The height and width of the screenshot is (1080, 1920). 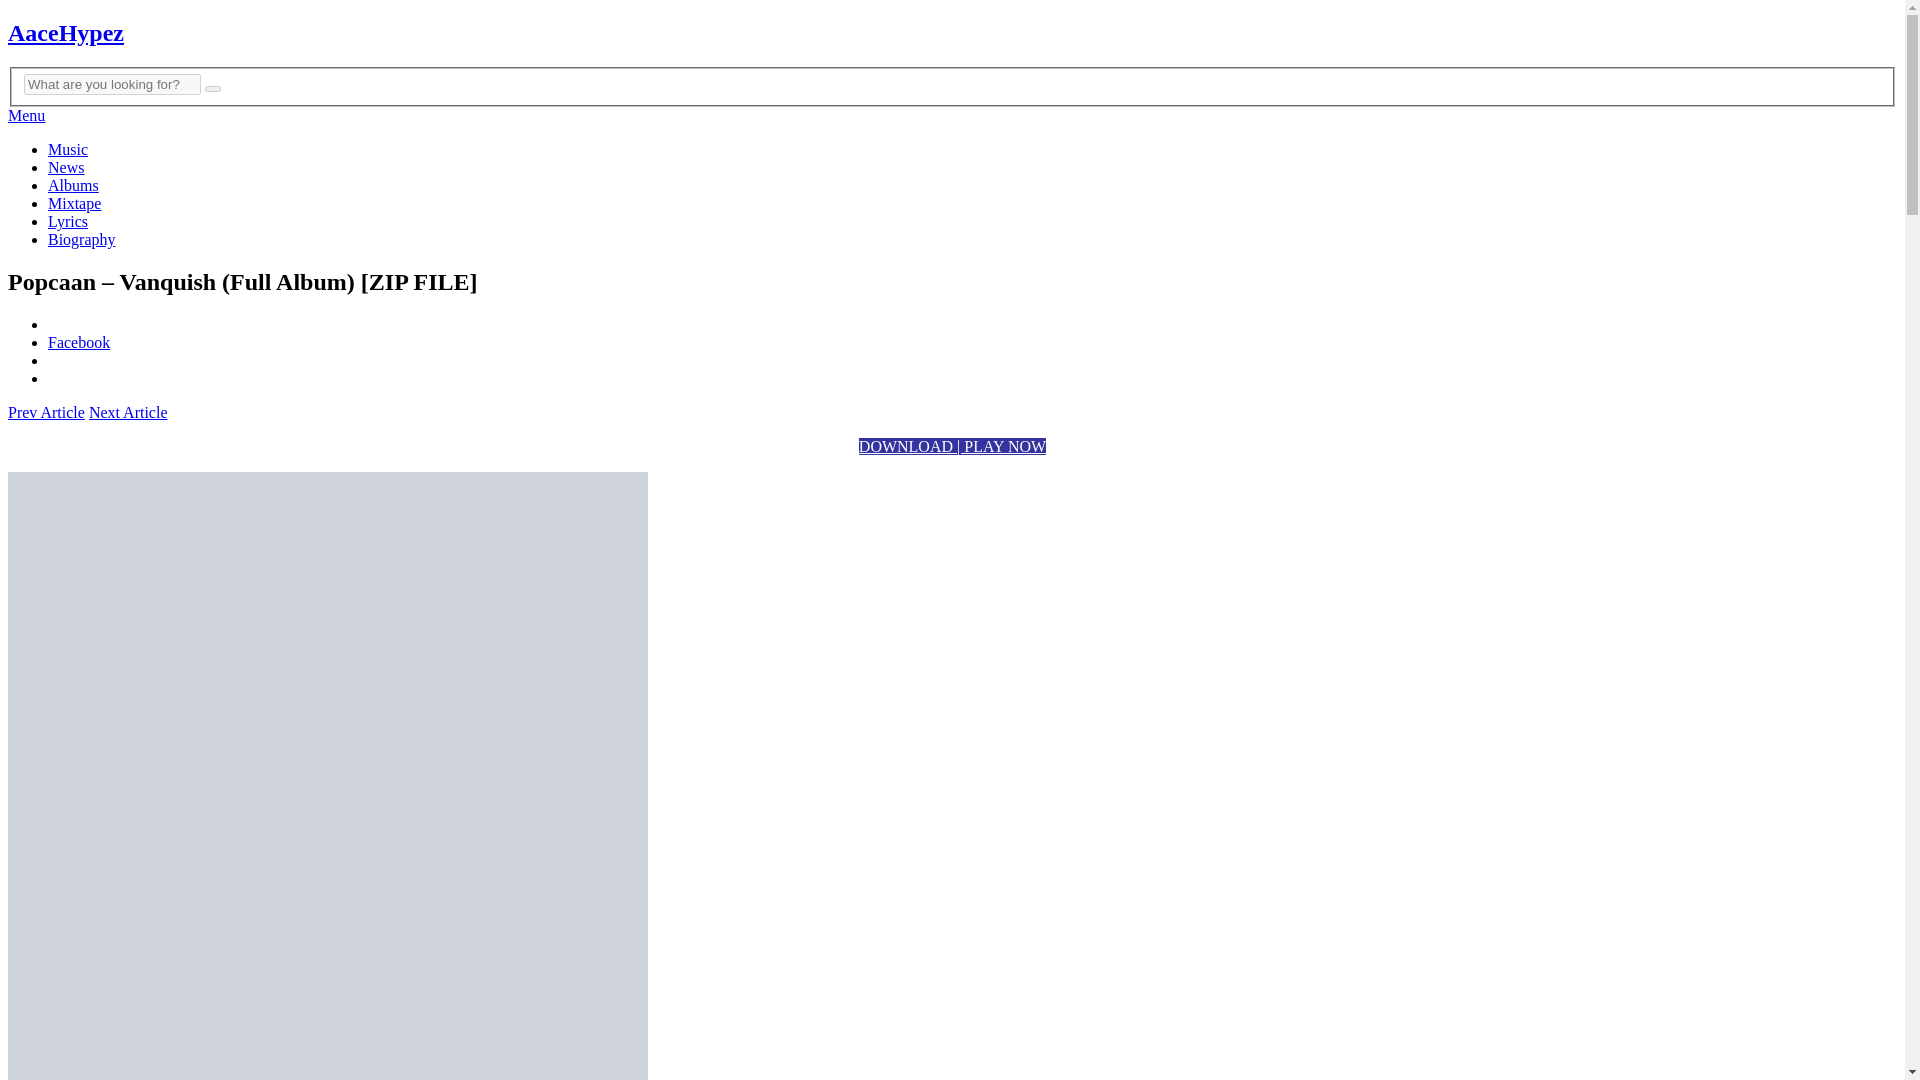 What do you see at coordinates (82, 240) in the screenshot?
I see `Biography` at bounding box center [82, 240].